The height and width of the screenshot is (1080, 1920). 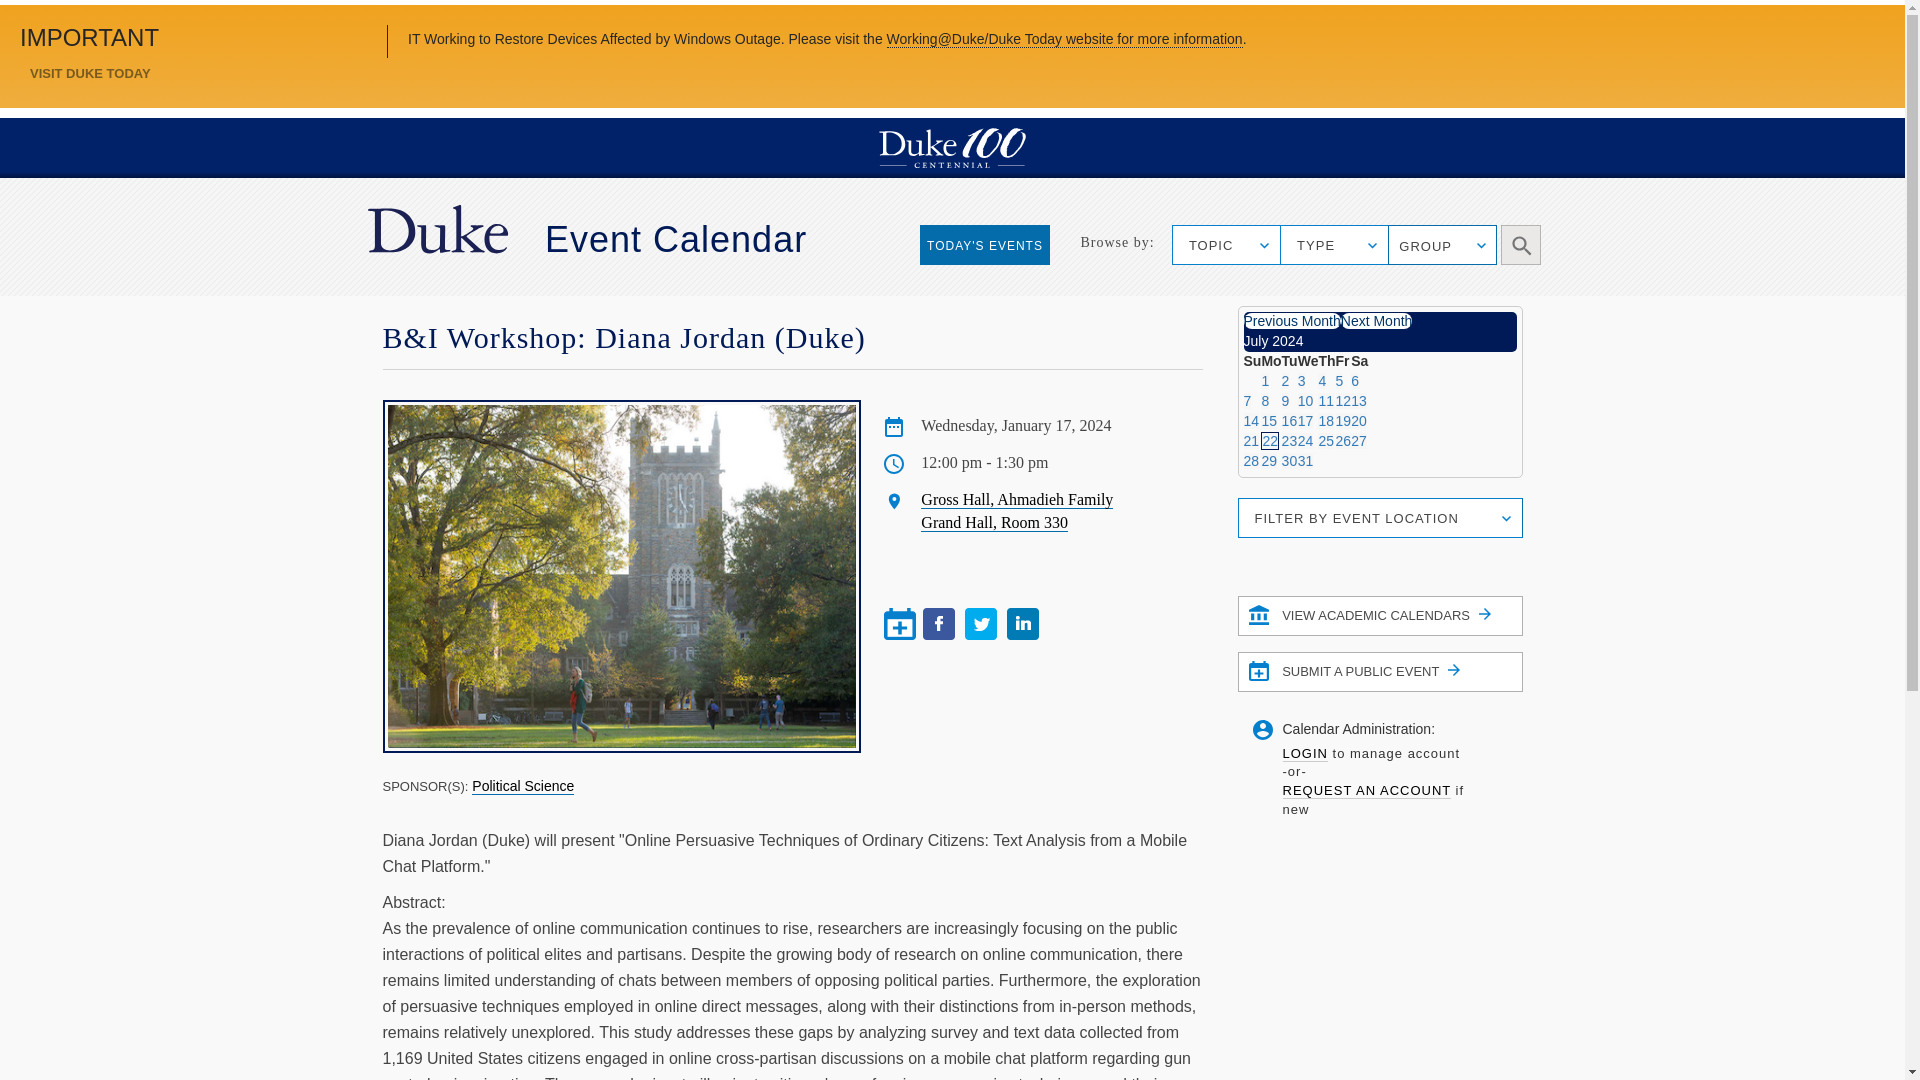 I want to click on 15, so click(x=1268, y=420).